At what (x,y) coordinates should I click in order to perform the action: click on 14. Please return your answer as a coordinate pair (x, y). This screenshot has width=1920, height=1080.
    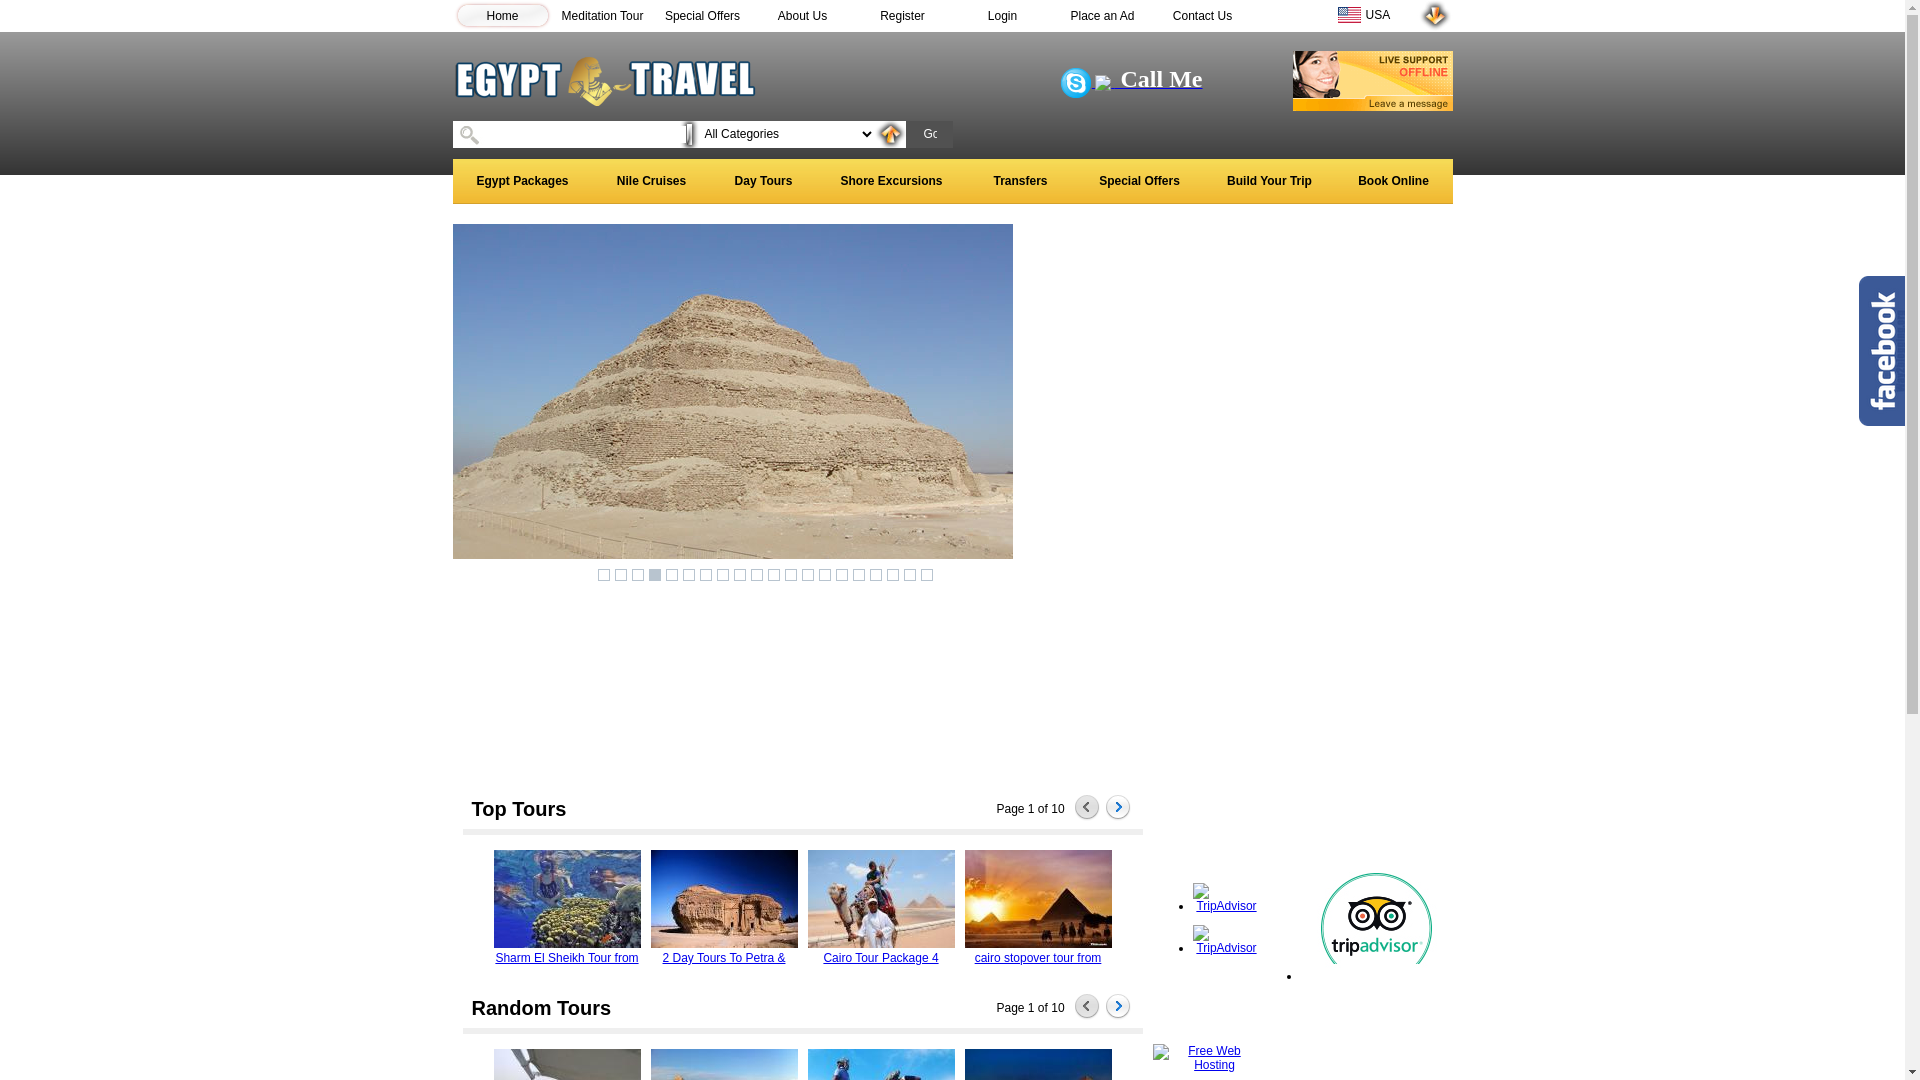
    Looking at the image, I should click on (825, 575).